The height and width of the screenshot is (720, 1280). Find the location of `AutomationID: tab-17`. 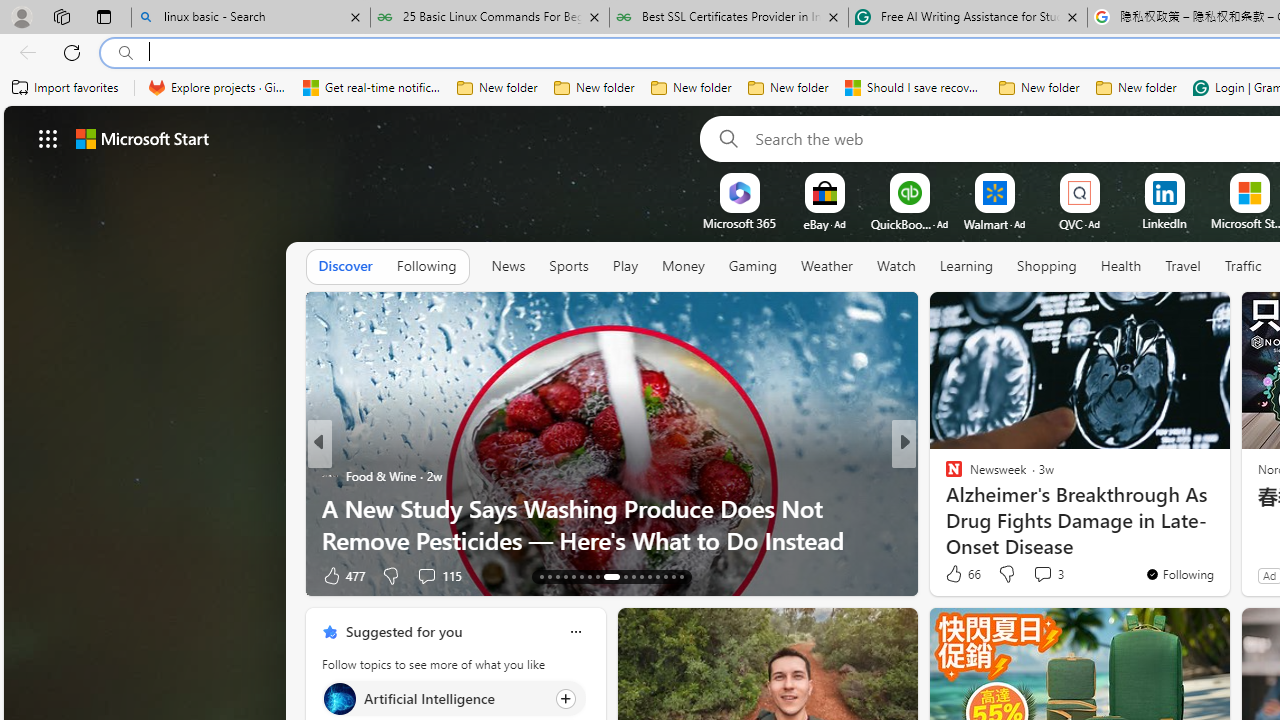

AutomationID: tab-17 is located at coordinates (574, 576).